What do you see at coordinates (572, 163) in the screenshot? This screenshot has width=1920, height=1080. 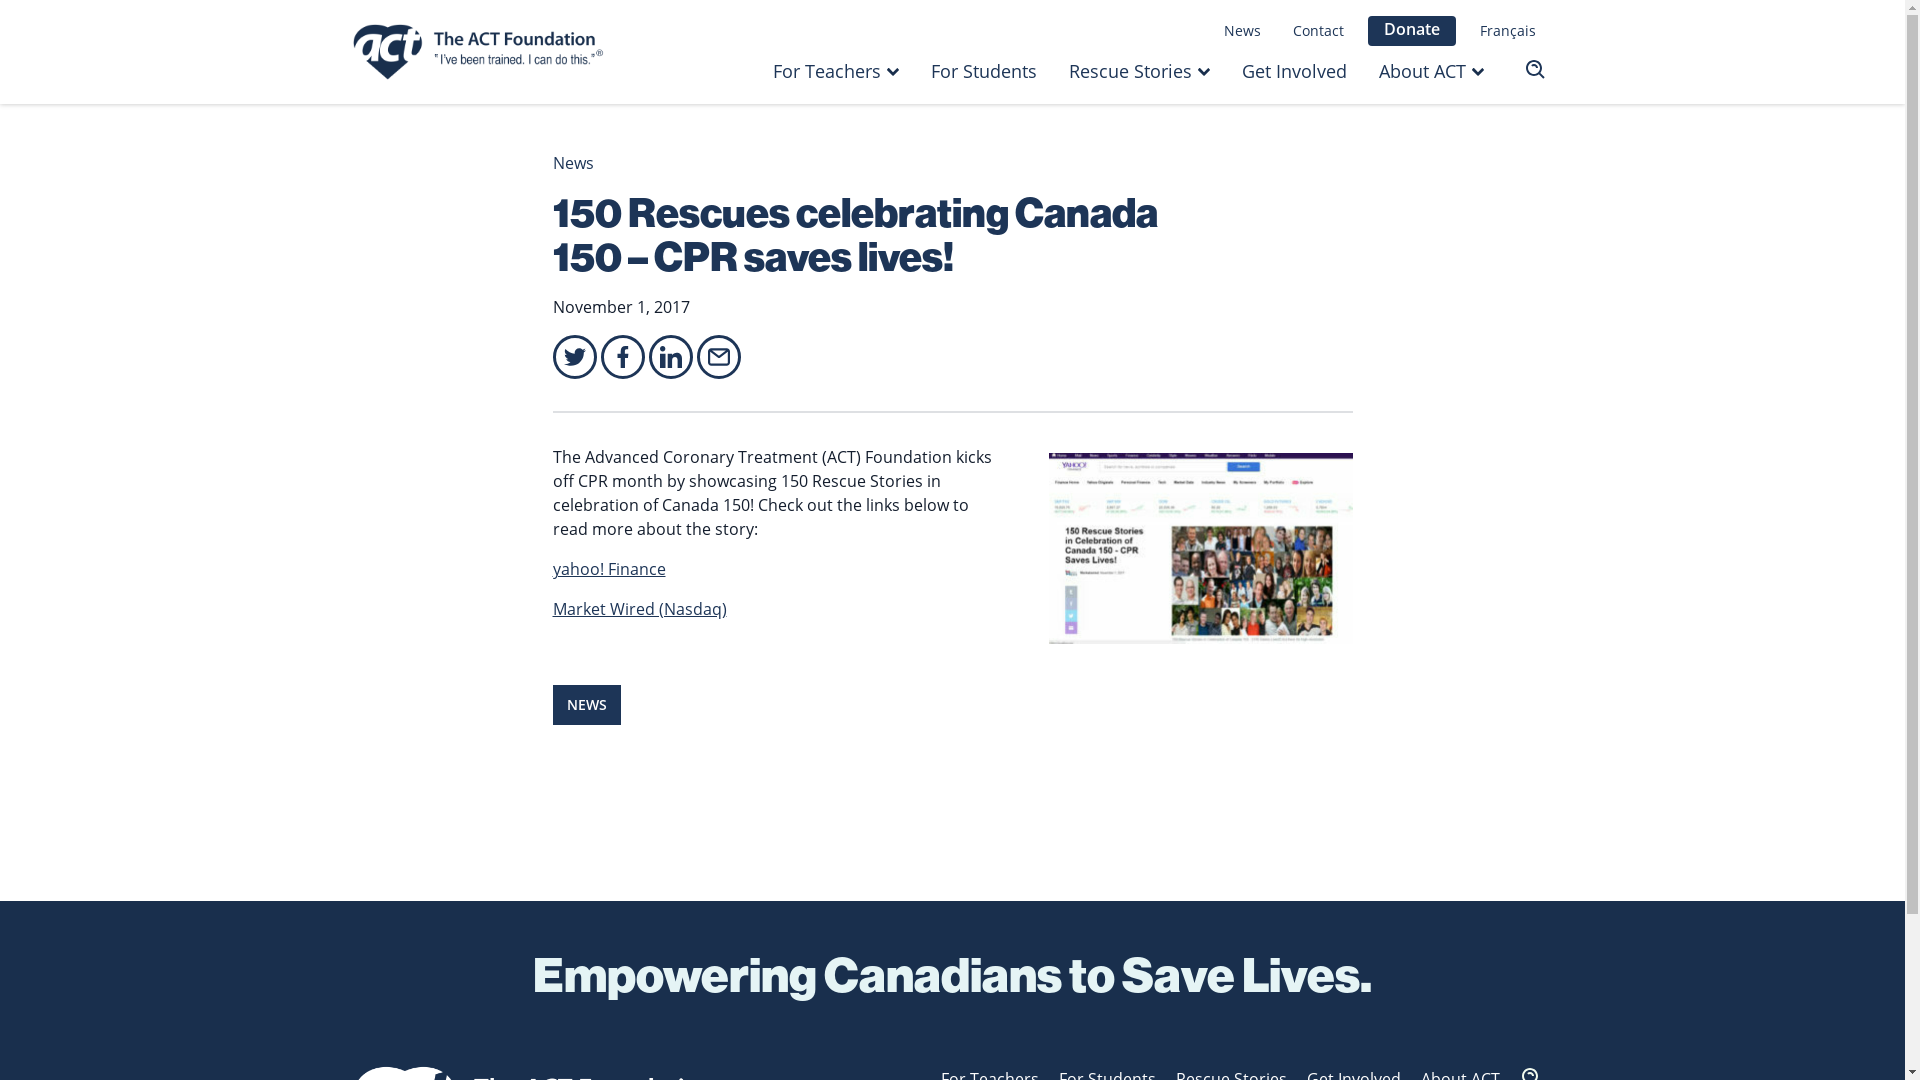 I see `News` at bounding box center [572, 163].